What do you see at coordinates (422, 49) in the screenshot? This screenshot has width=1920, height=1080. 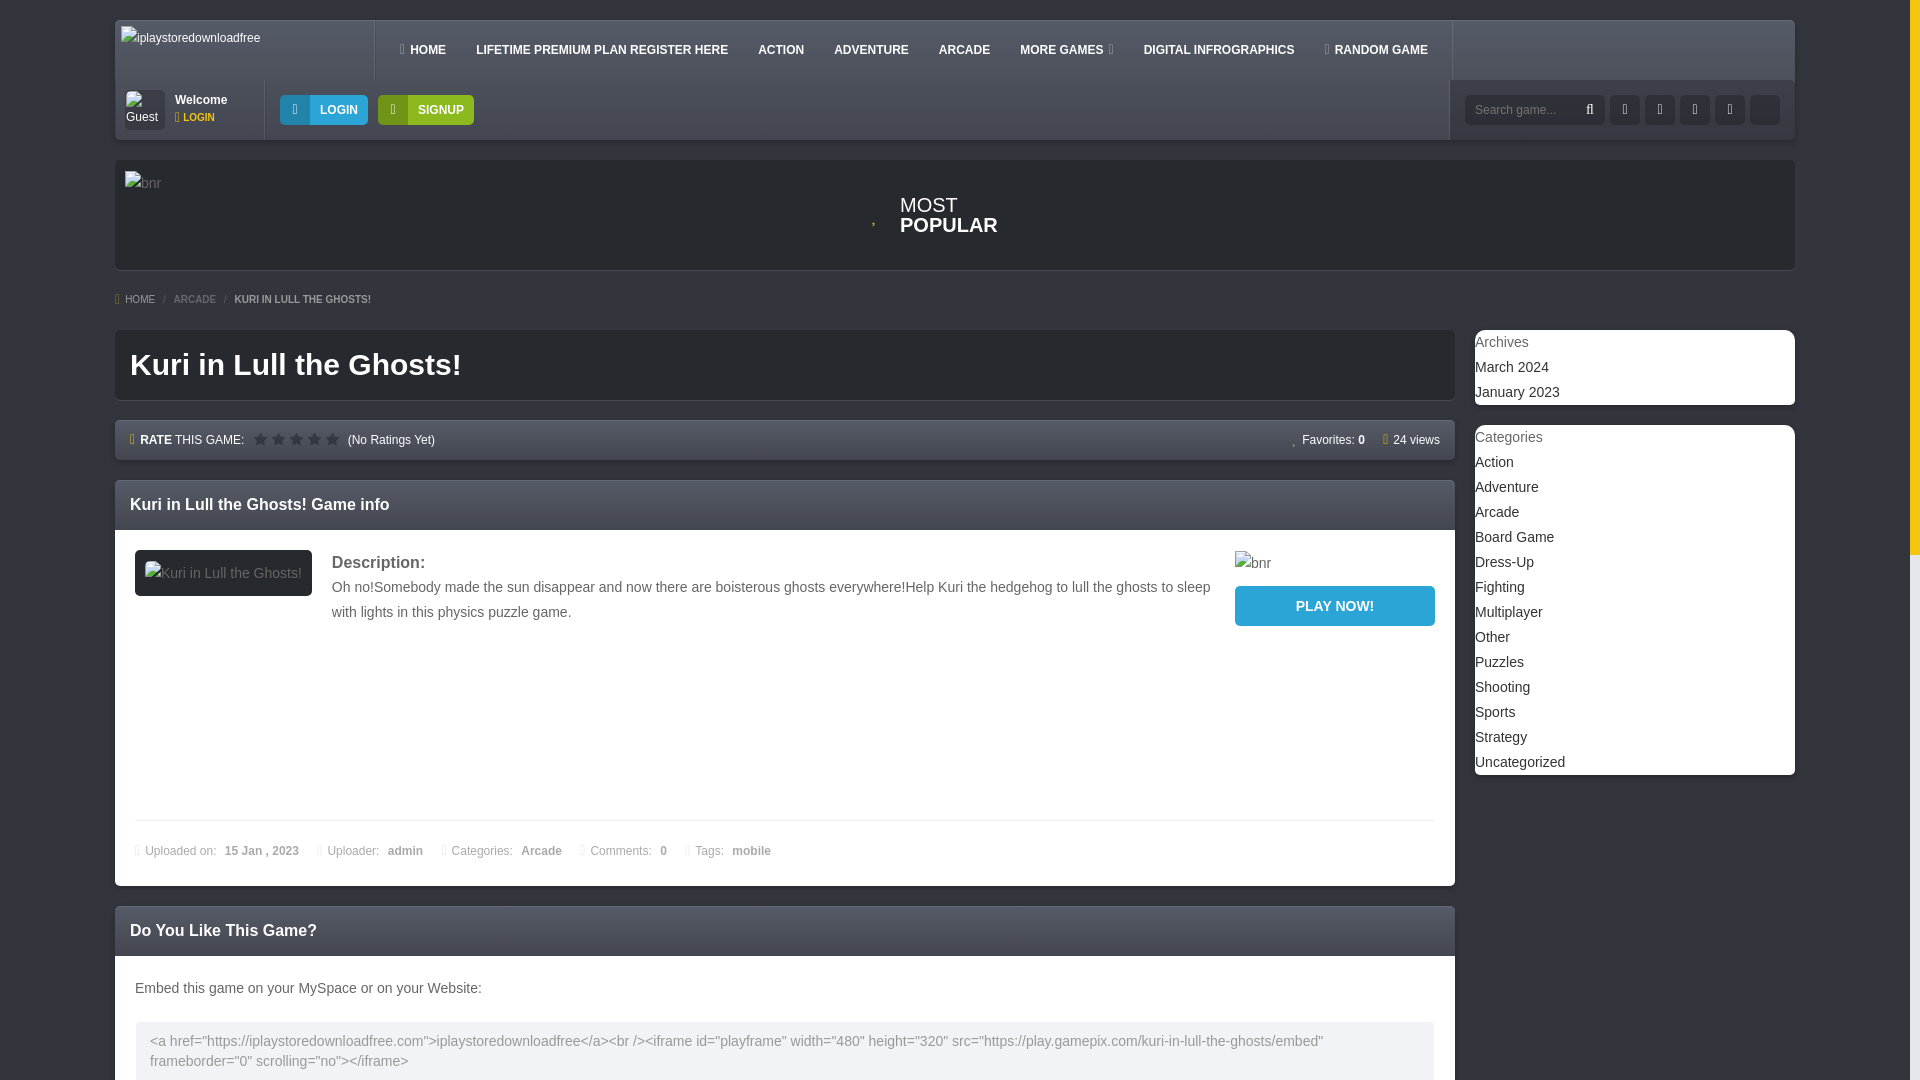 I see `HOME` at bounding box center [422, 49].